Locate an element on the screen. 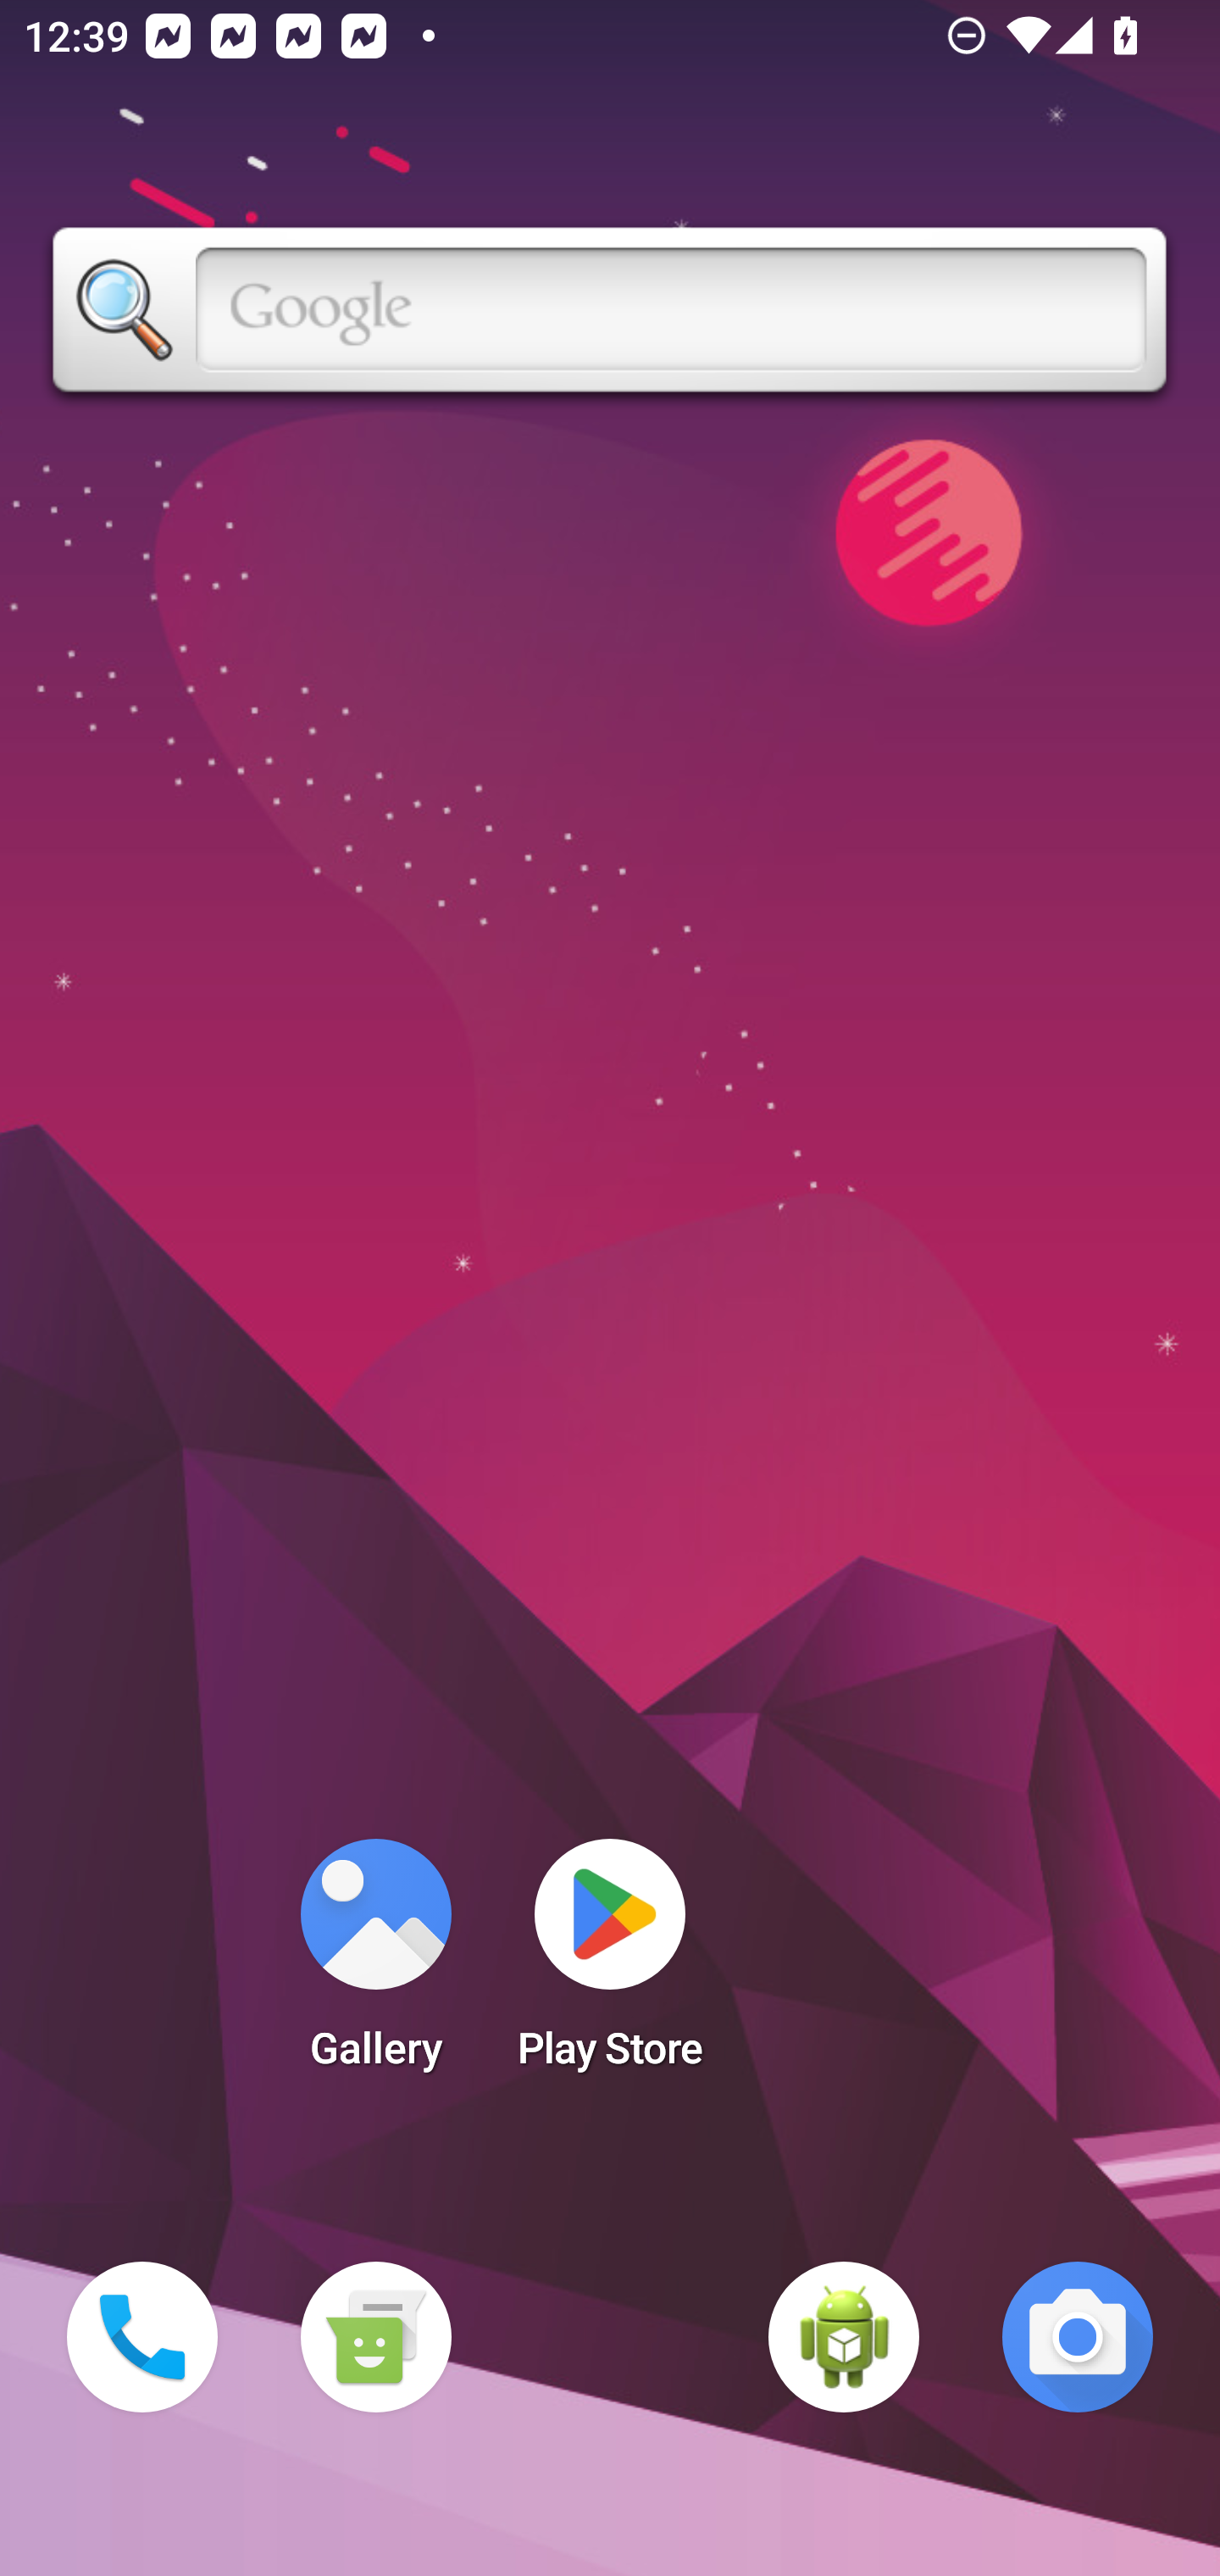  WebView Browser Tester is located at coordinates (844, 2337).